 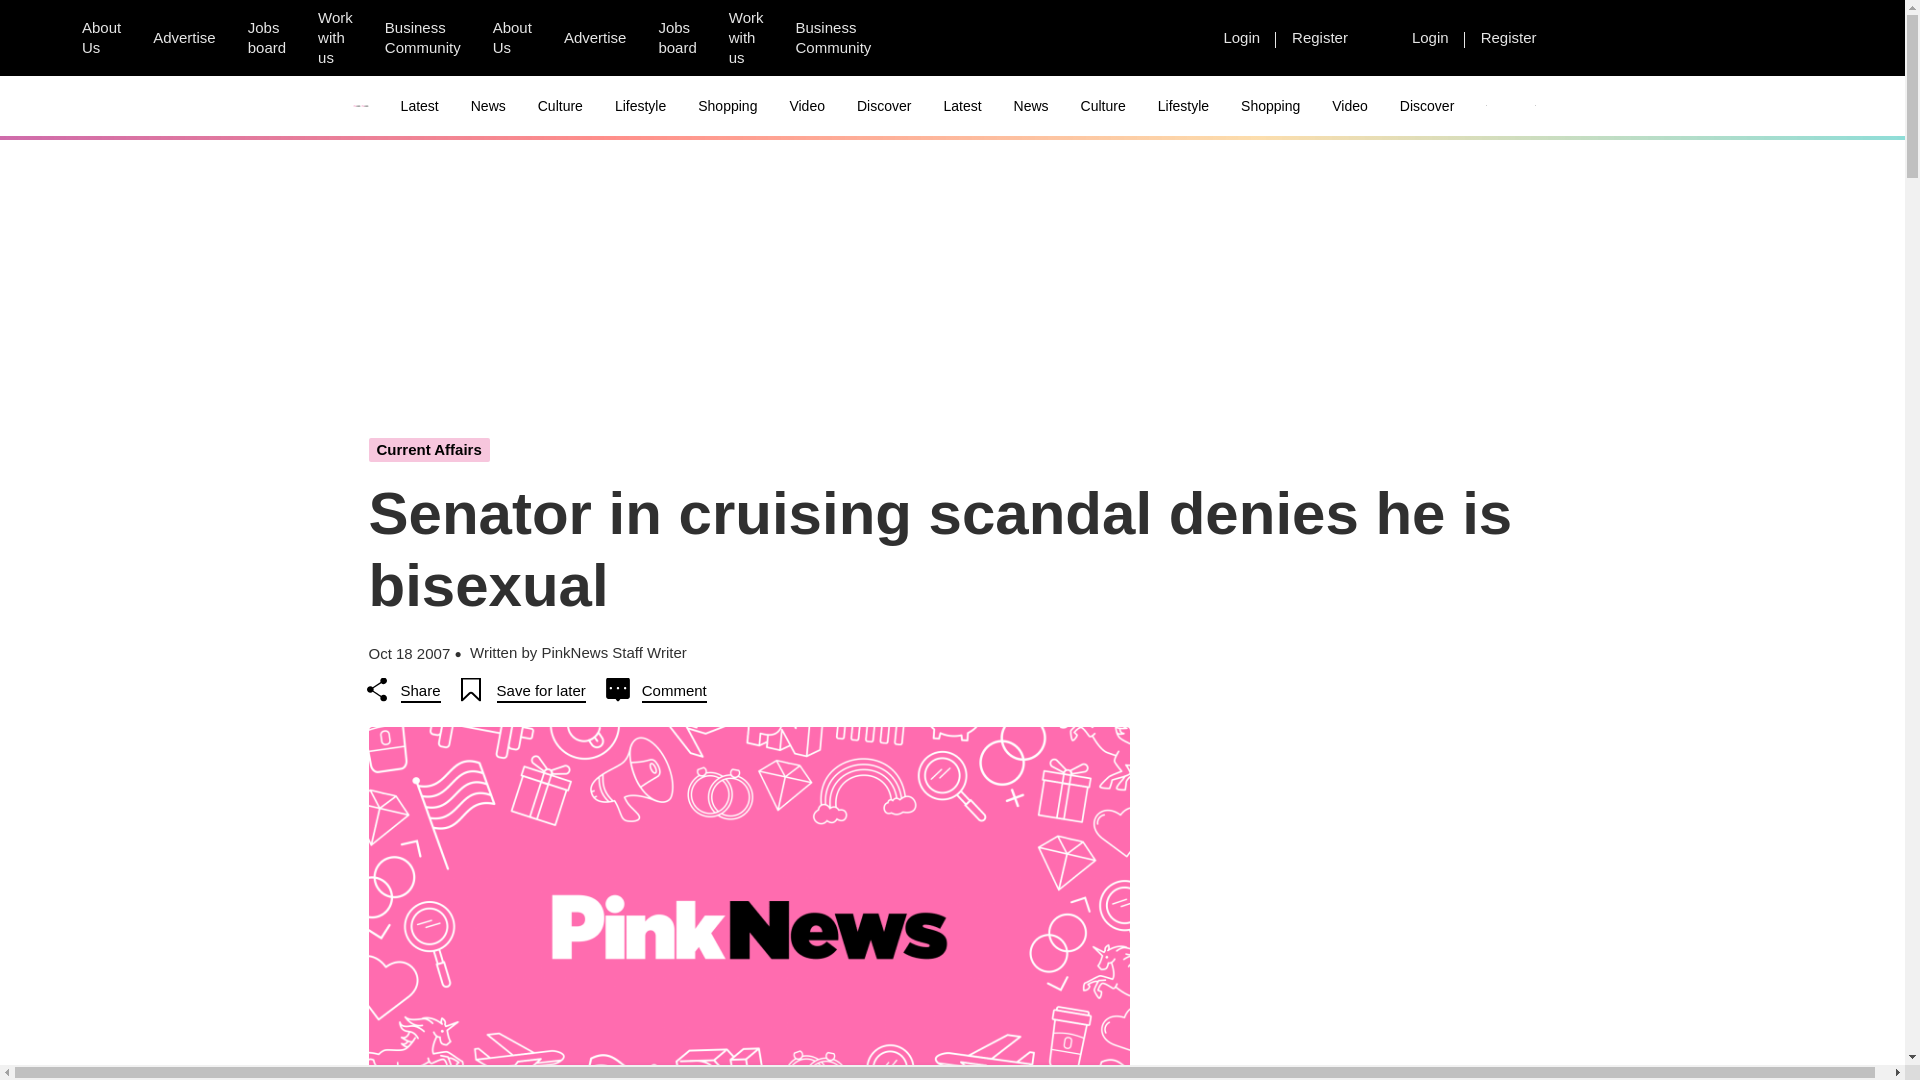 I want to click on News, so click(x=488, y=106).